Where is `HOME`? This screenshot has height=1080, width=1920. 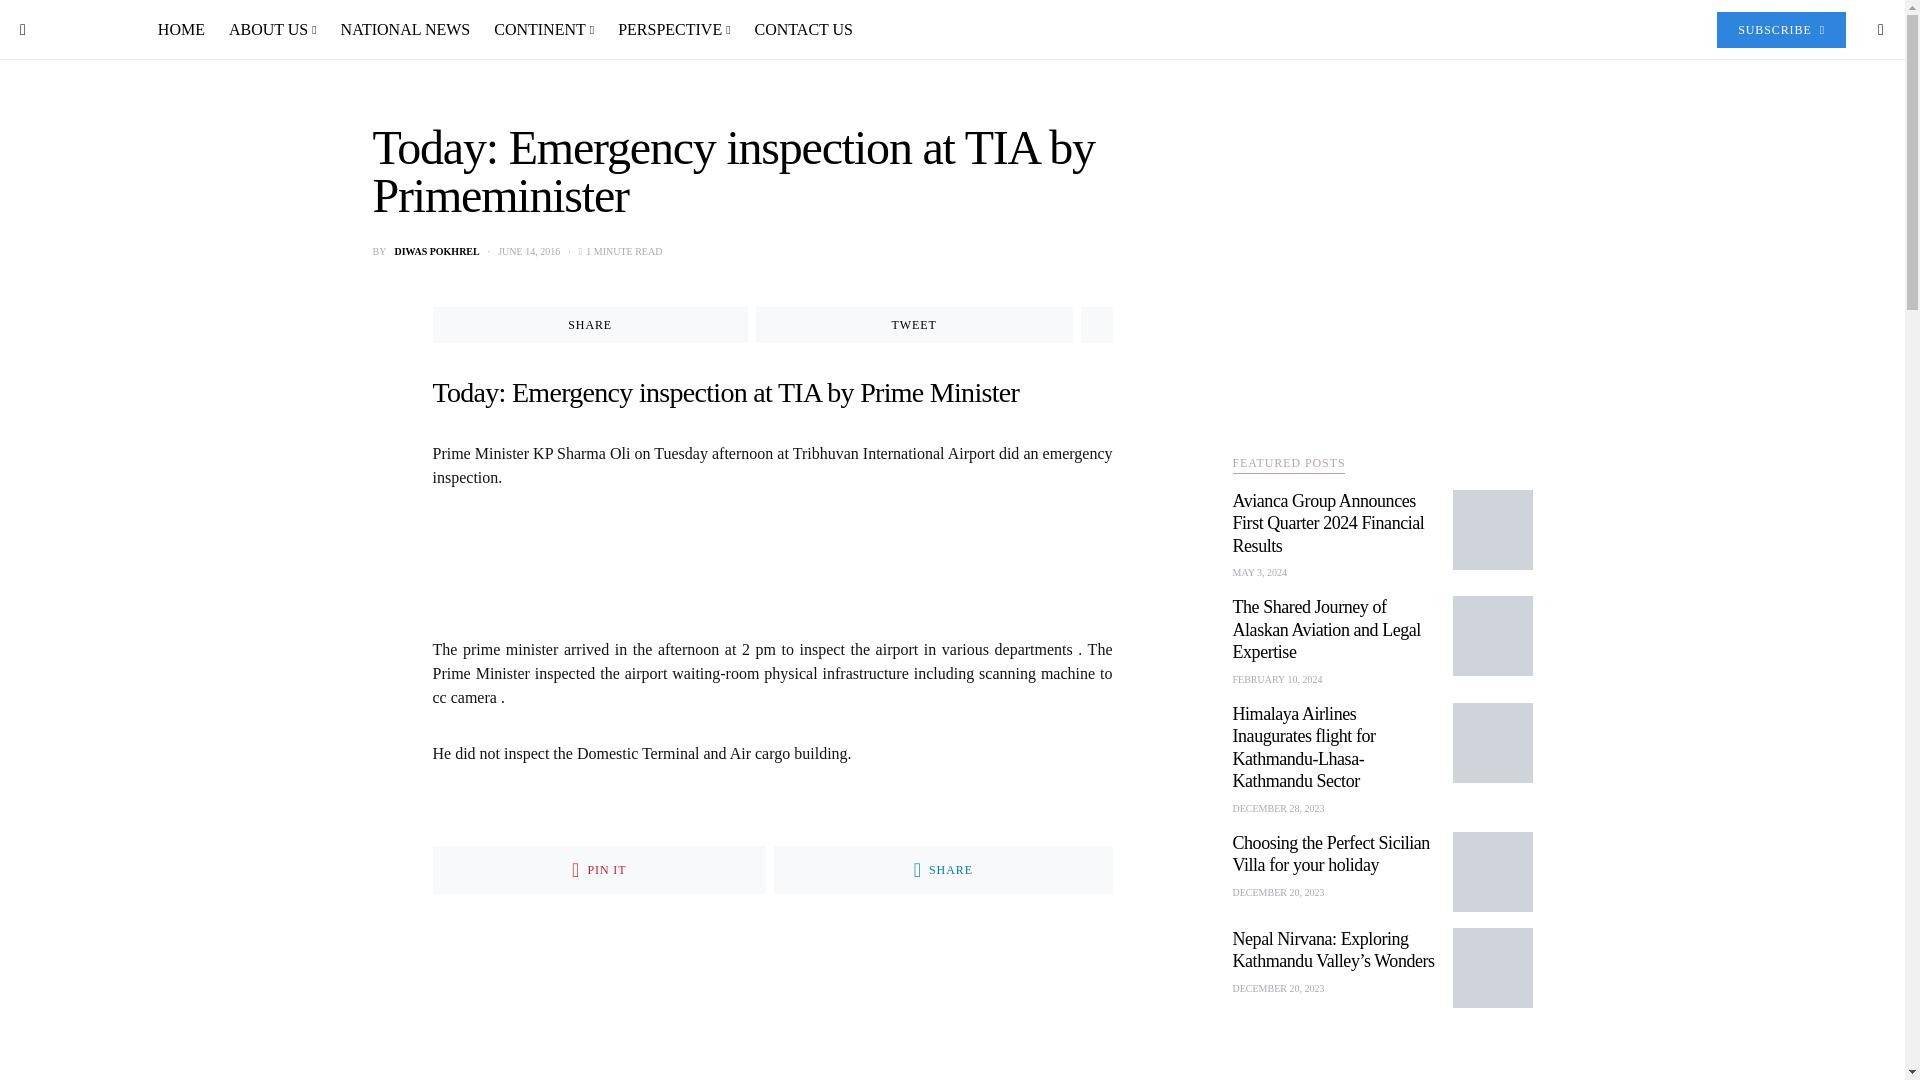 HOME is located at coordinates (186, 30).